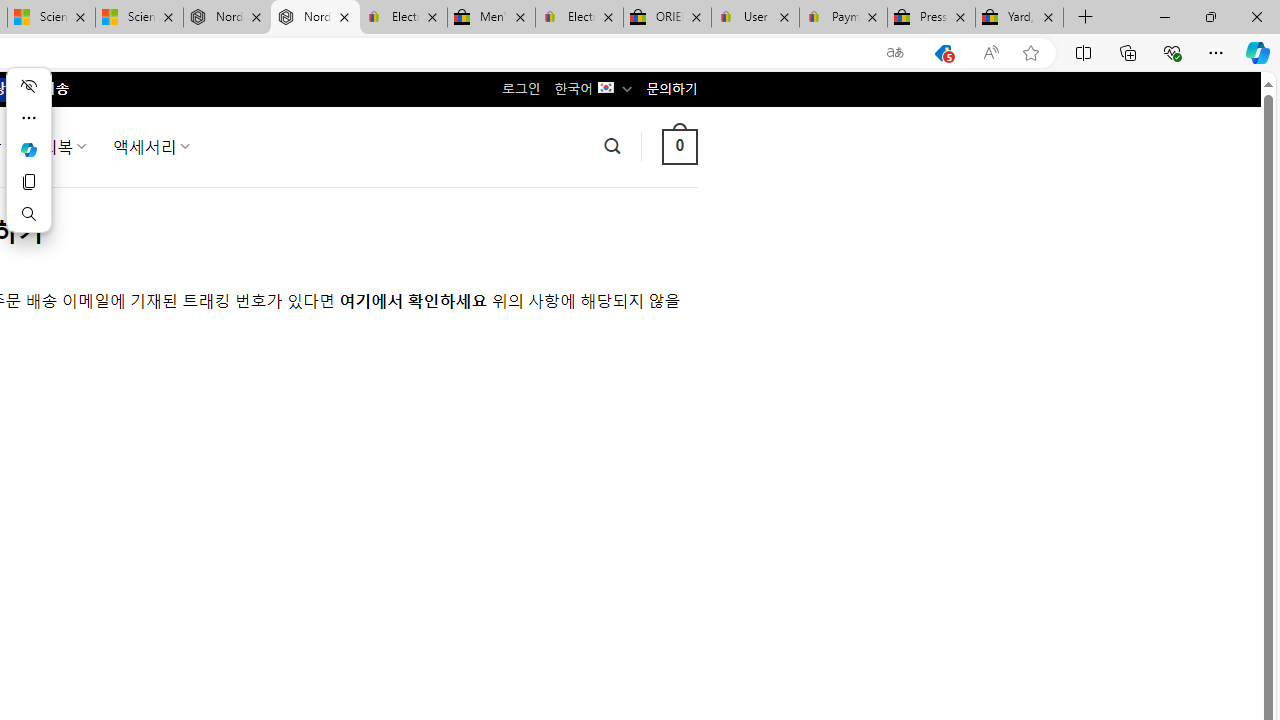 The width and height of the screenshot is (1280, 720). I want to click on Add this page to favorites (Ctrl+D), so click(1030, 53).